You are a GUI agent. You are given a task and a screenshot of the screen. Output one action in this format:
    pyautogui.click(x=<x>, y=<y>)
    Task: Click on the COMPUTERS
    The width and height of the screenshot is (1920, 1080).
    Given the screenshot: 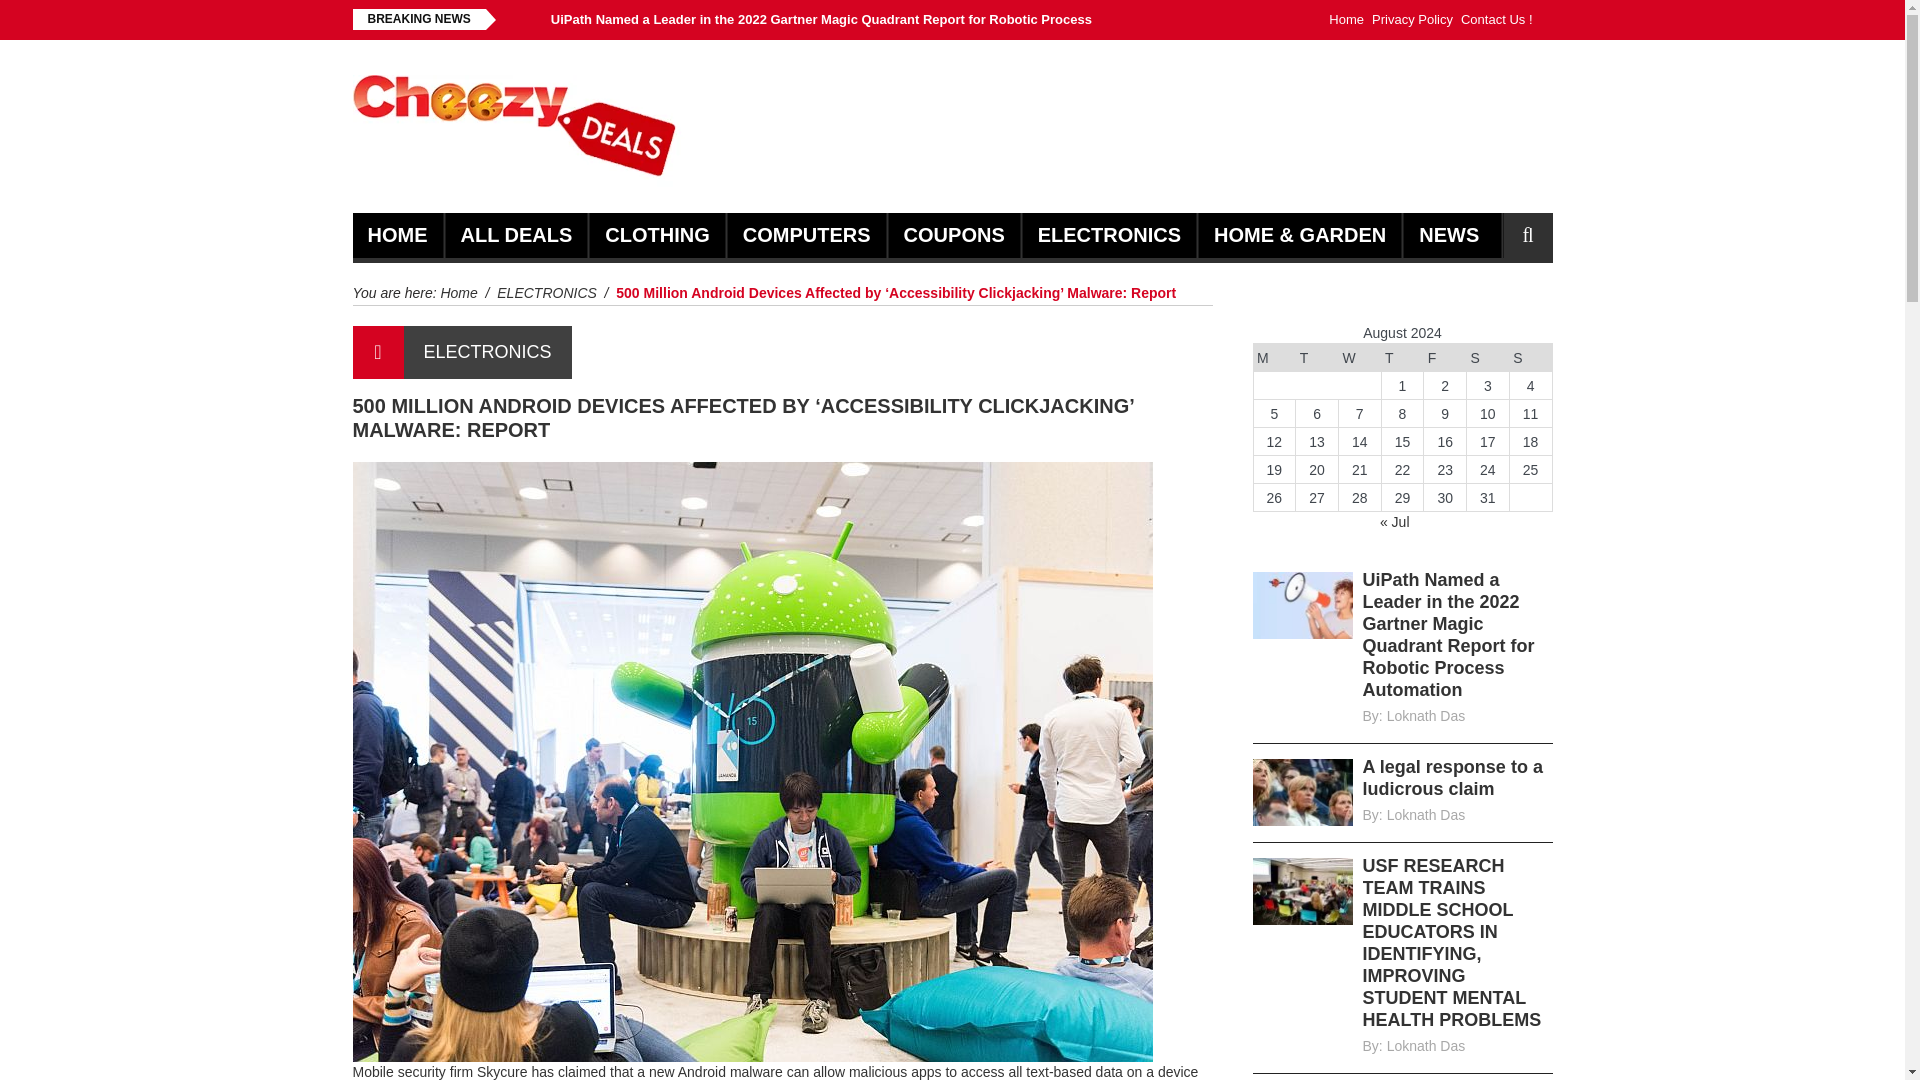 What is the action you would take?
    pyautogui.click(x=807, y=235)
    